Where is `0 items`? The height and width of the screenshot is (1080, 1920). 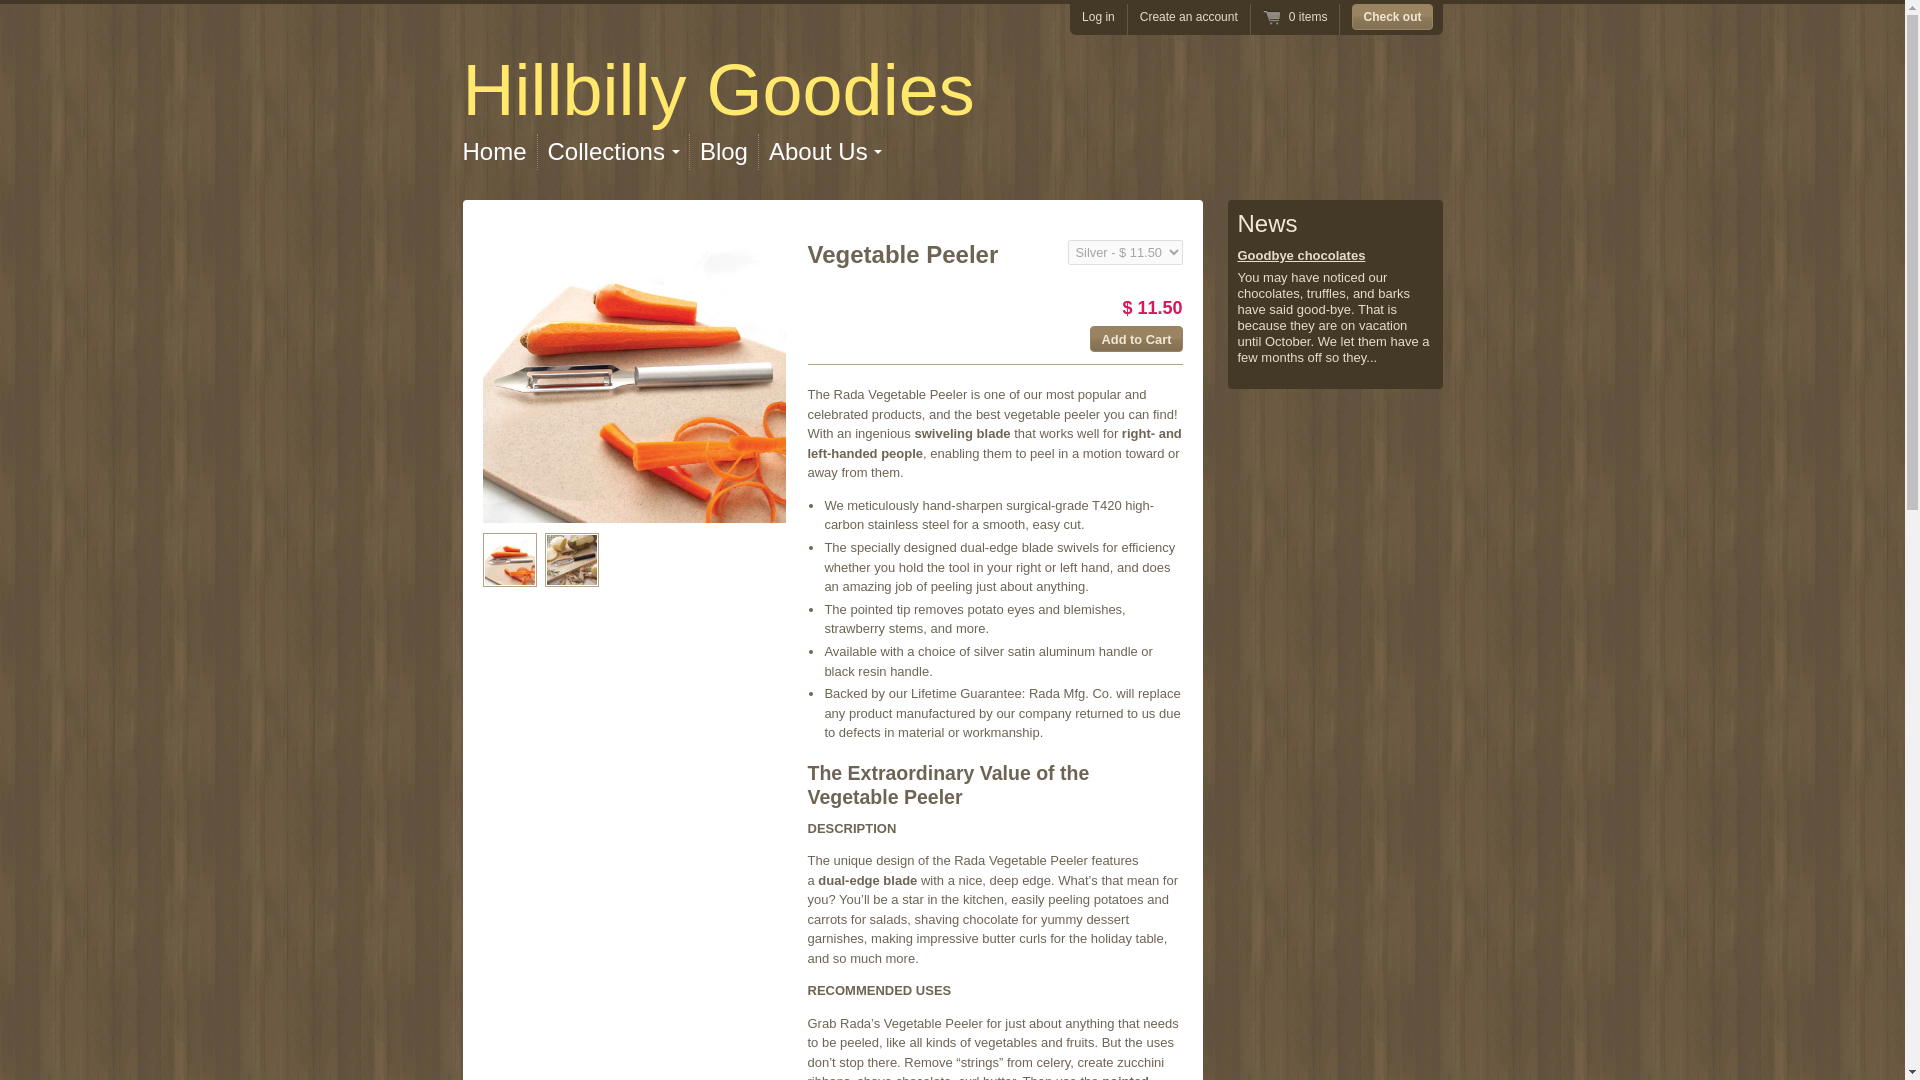 0 items is located at coordinates (1296, 16).